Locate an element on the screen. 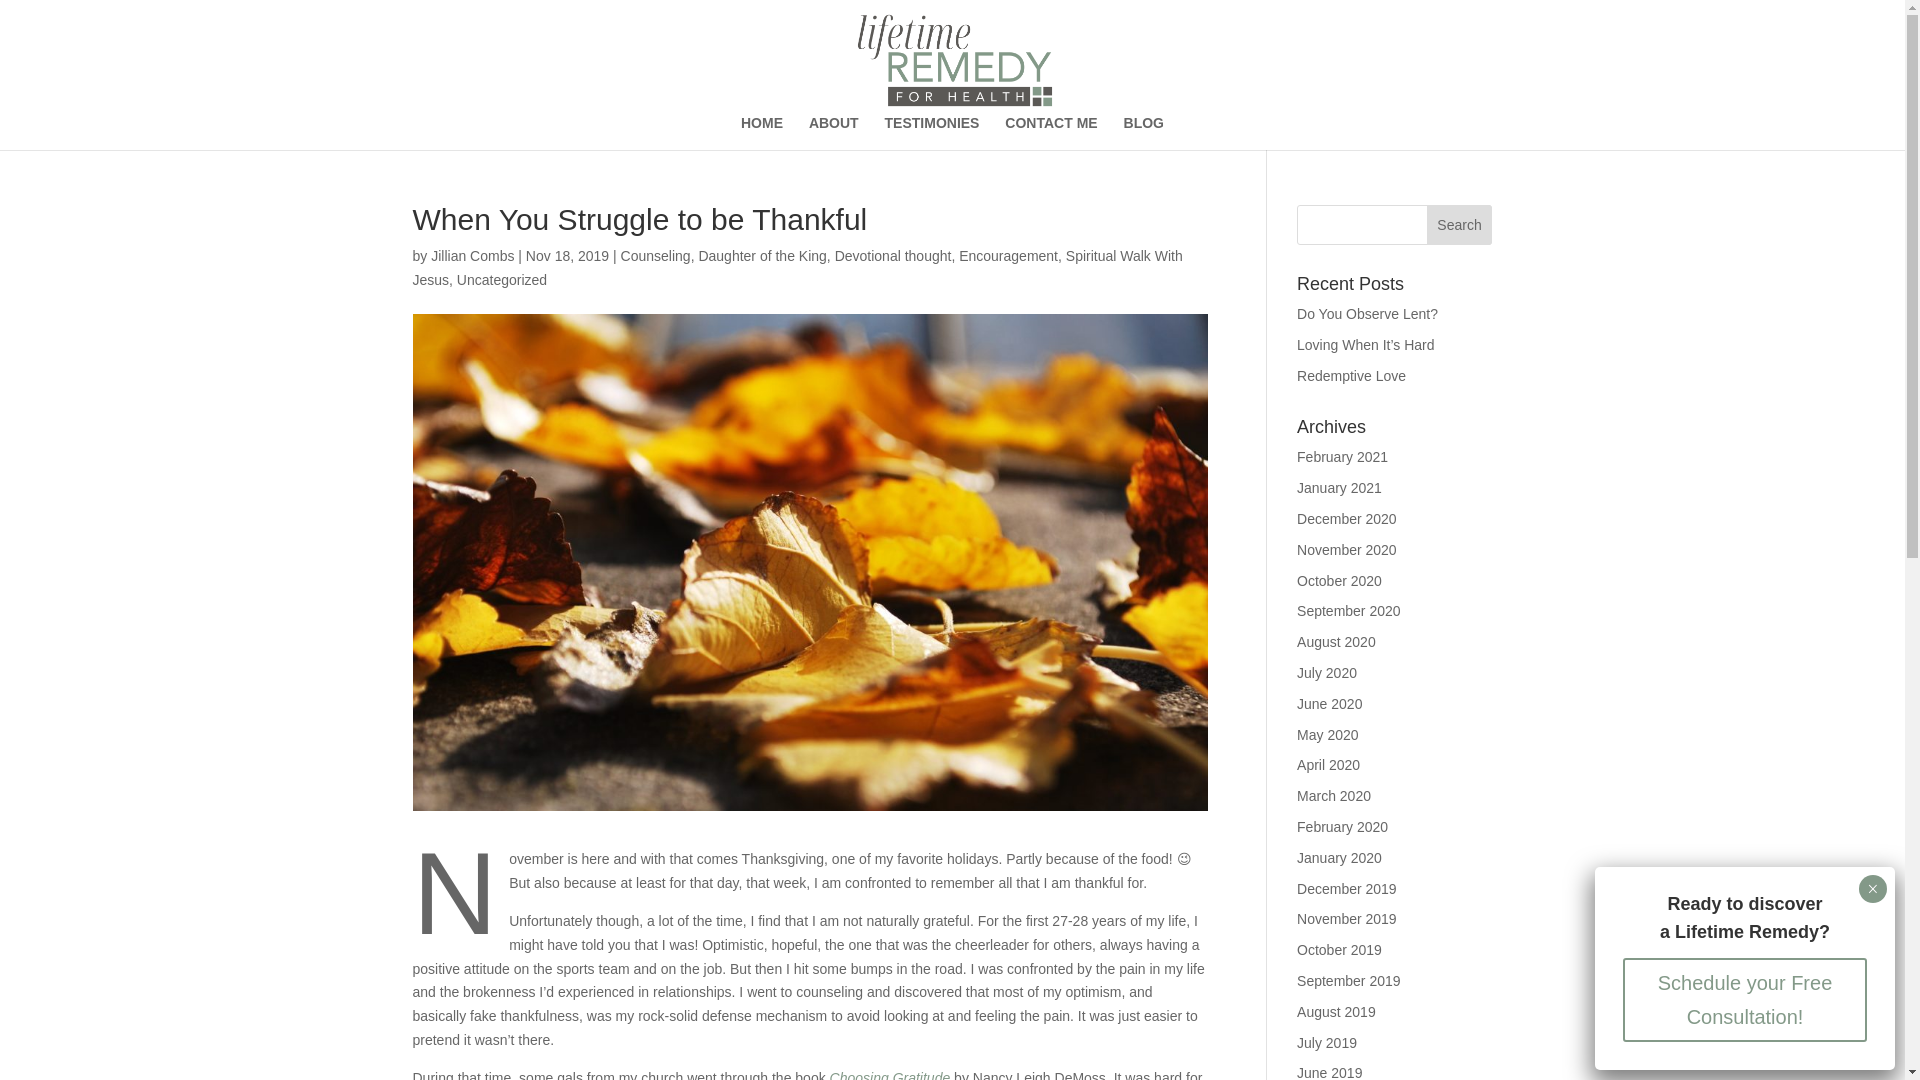  HOME is located at coordinates (762, 132).